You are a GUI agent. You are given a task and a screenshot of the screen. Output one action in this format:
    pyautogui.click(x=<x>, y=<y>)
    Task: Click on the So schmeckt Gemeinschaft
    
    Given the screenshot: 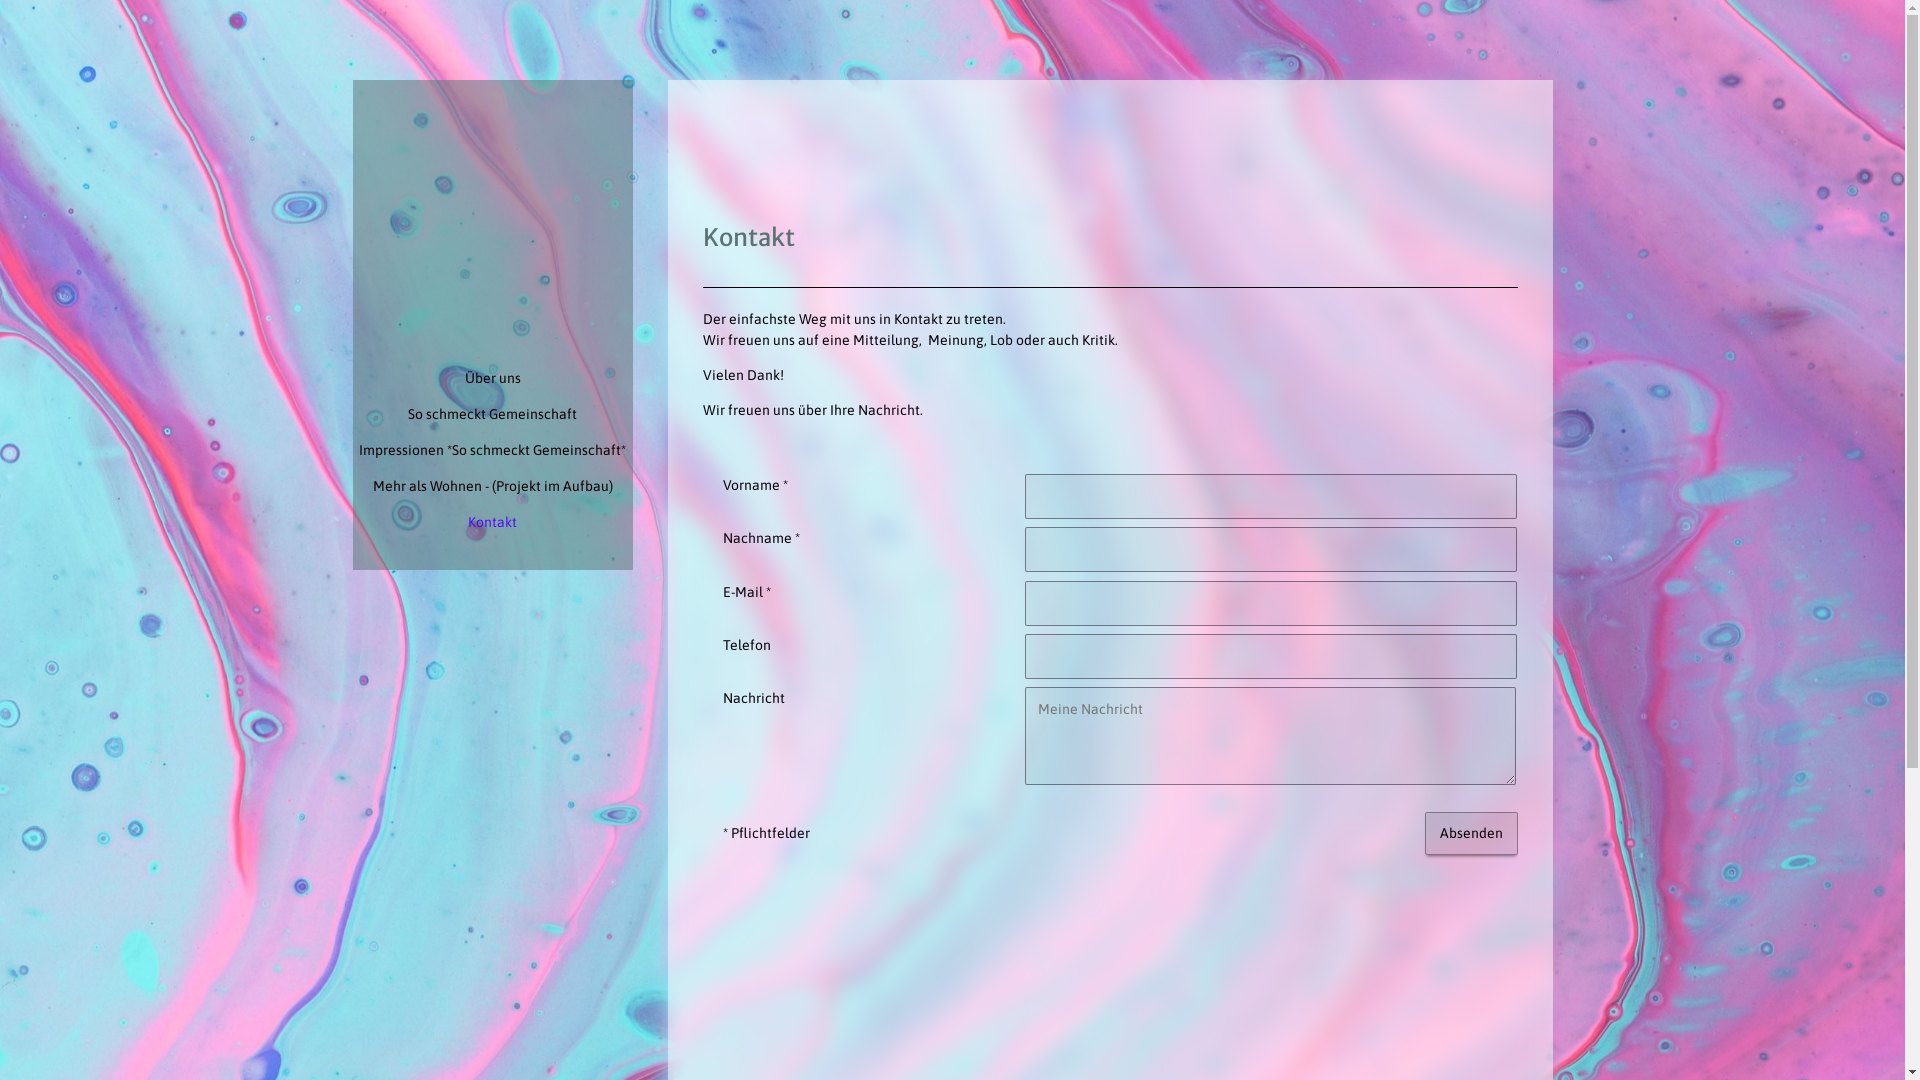 What is the action you would take?
    pyautogui.click(x=492, y=414)
    